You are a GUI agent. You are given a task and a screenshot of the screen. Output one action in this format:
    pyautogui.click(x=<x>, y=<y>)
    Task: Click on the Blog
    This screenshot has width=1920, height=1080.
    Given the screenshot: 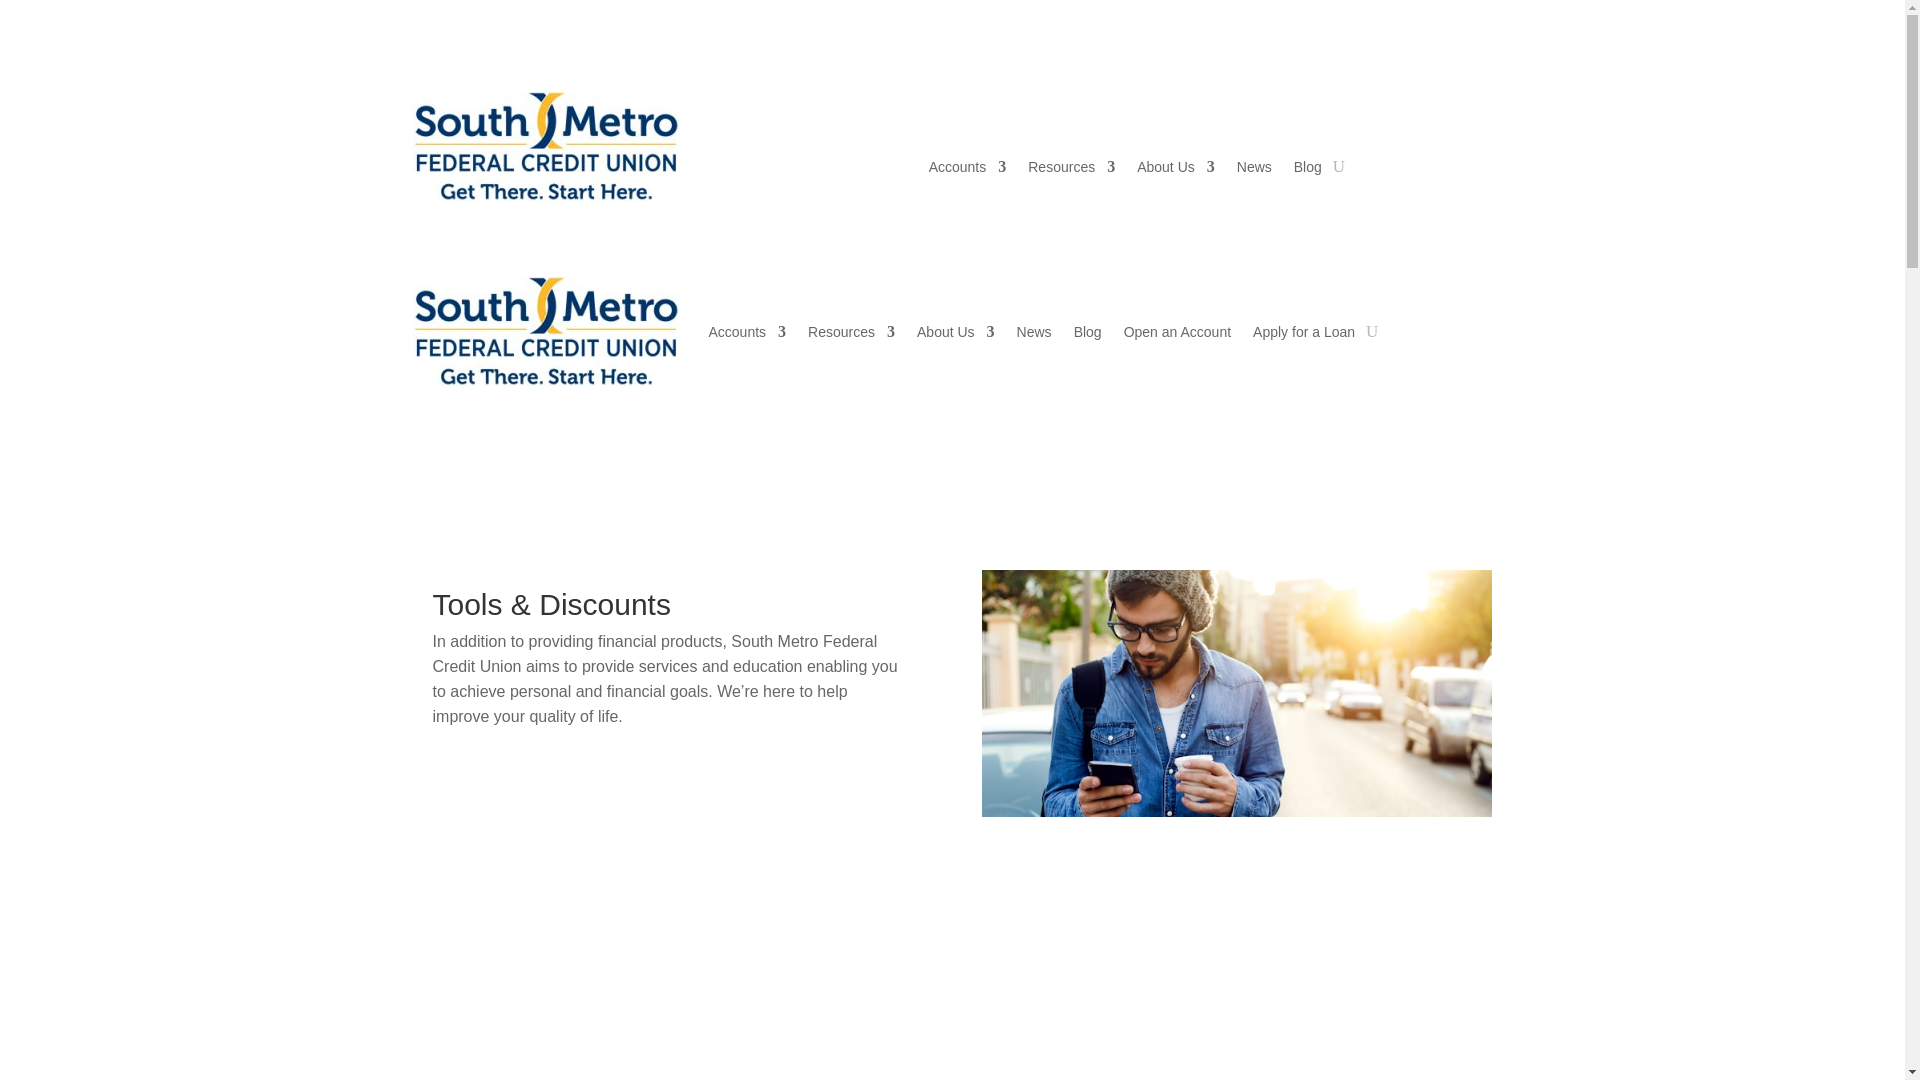 What is the action you would take?
    pyautogui.click(x=1308, y=170)
    